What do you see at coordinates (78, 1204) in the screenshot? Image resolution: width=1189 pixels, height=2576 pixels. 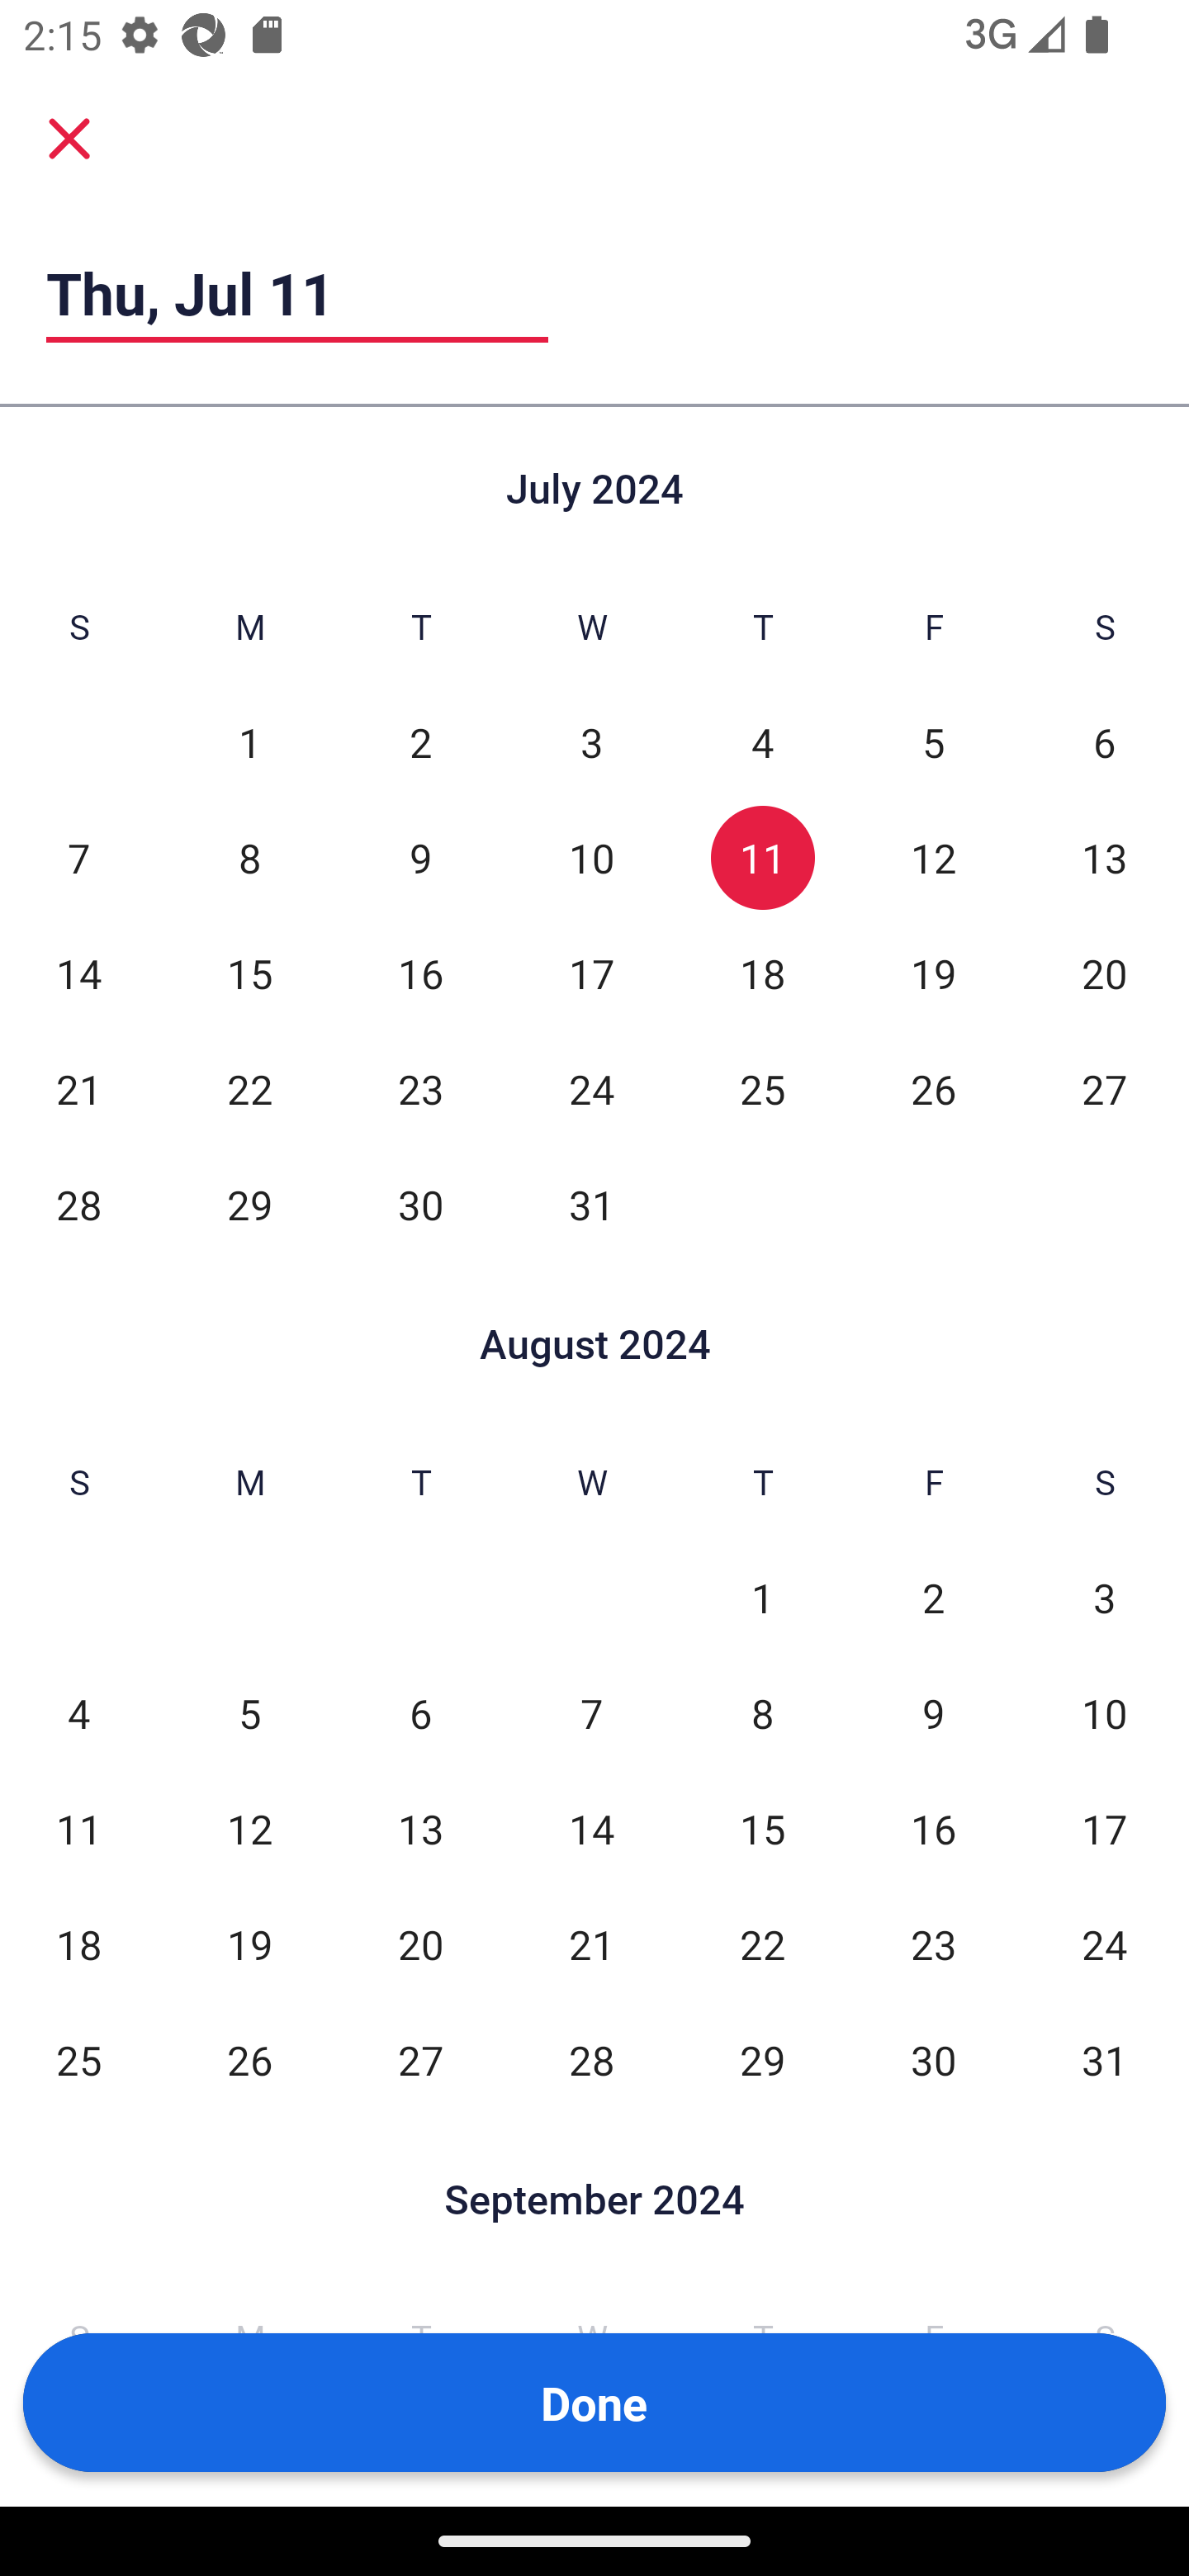 I see `28 Sun, Jul 28, Not Selected` at bounding box center [78, 1204].